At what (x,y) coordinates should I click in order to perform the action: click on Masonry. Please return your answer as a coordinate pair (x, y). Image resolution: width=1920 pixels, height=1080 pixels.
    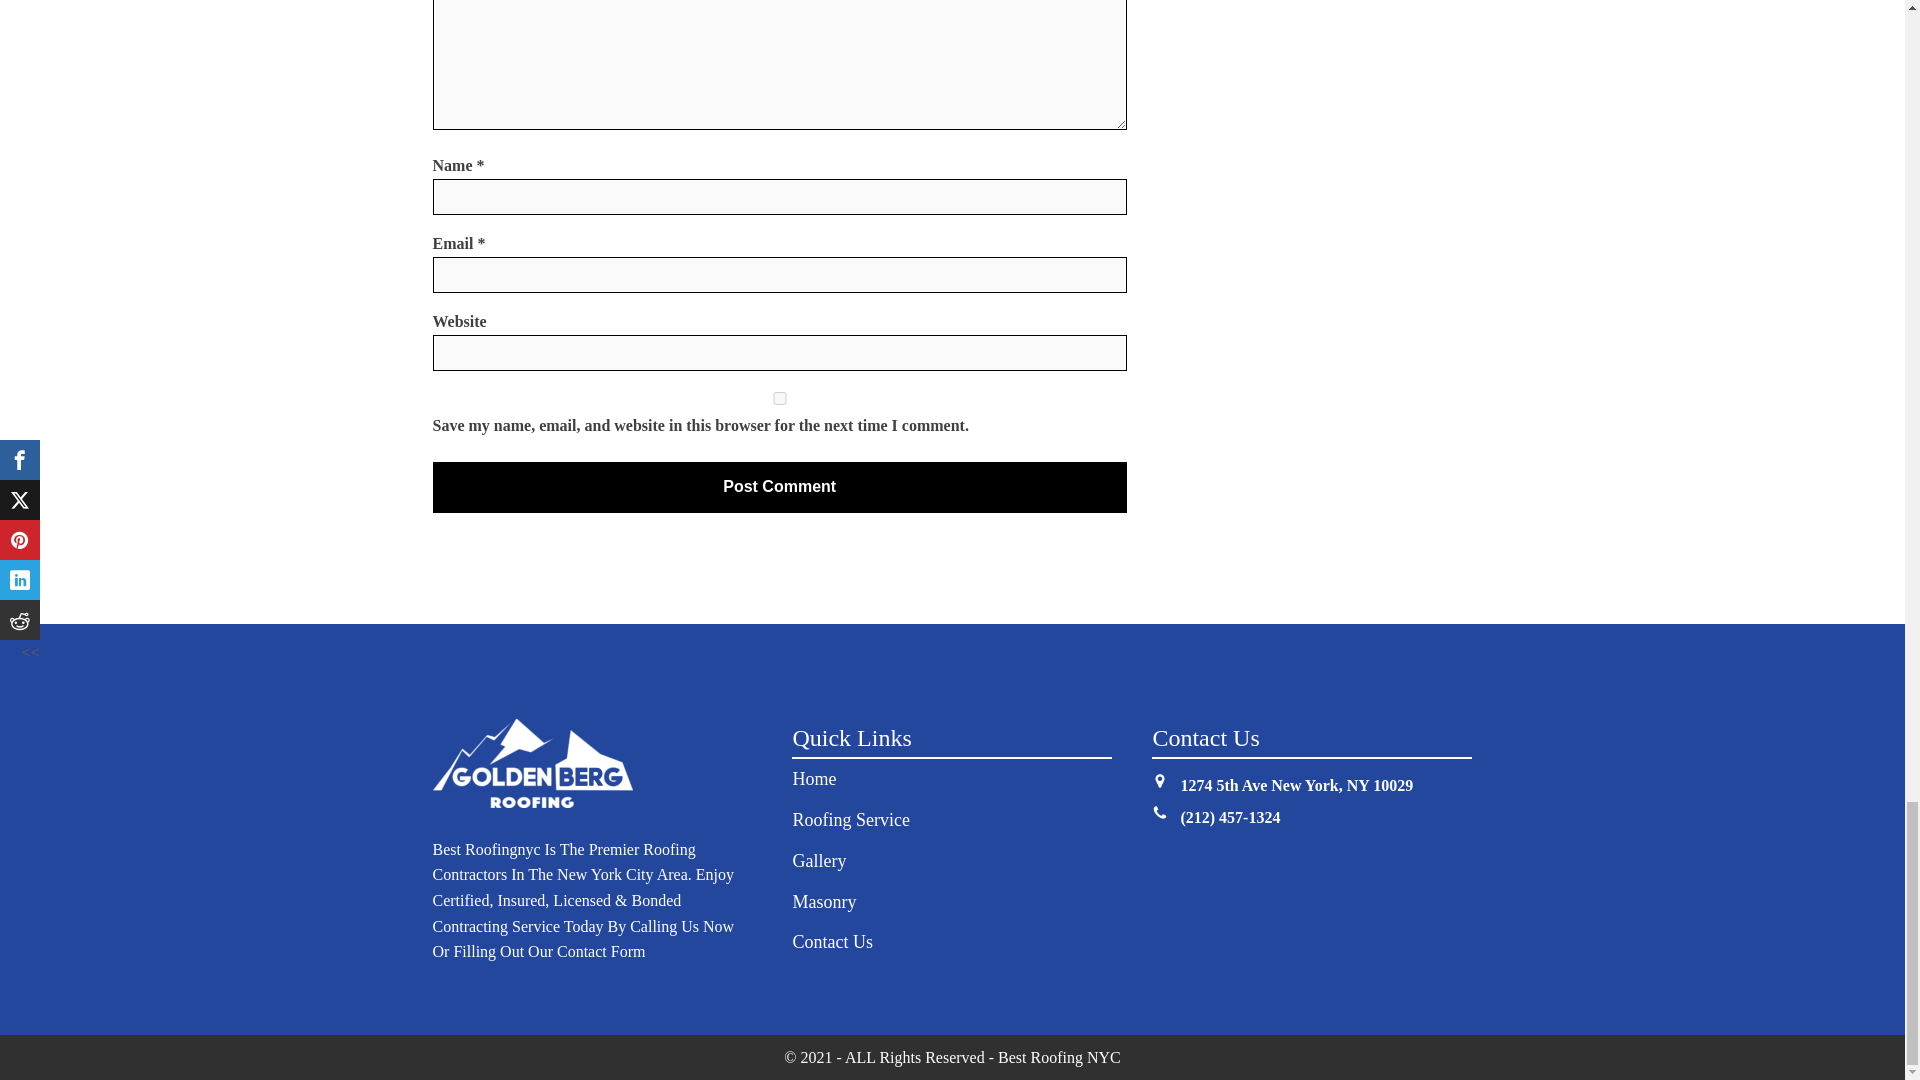
    Looking at the image, I should click on (824, 902).